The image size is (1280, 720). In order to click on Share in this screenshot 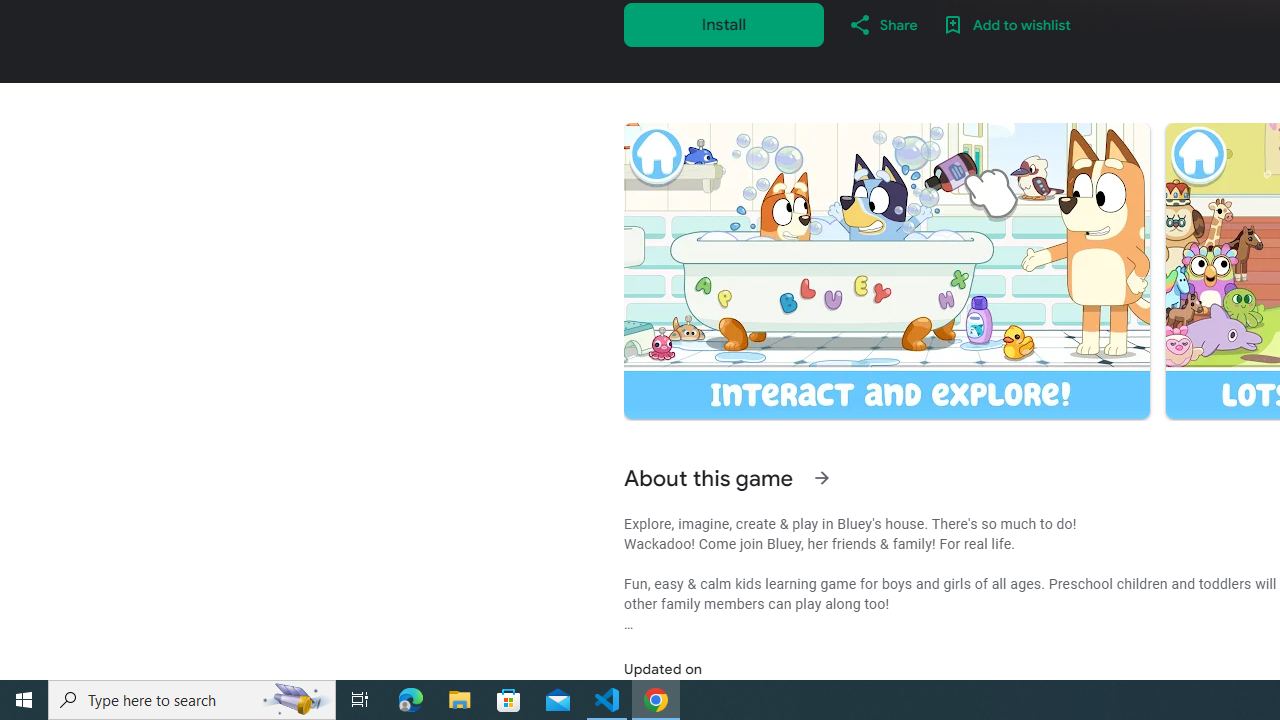, I will do `click(882, 24)`.